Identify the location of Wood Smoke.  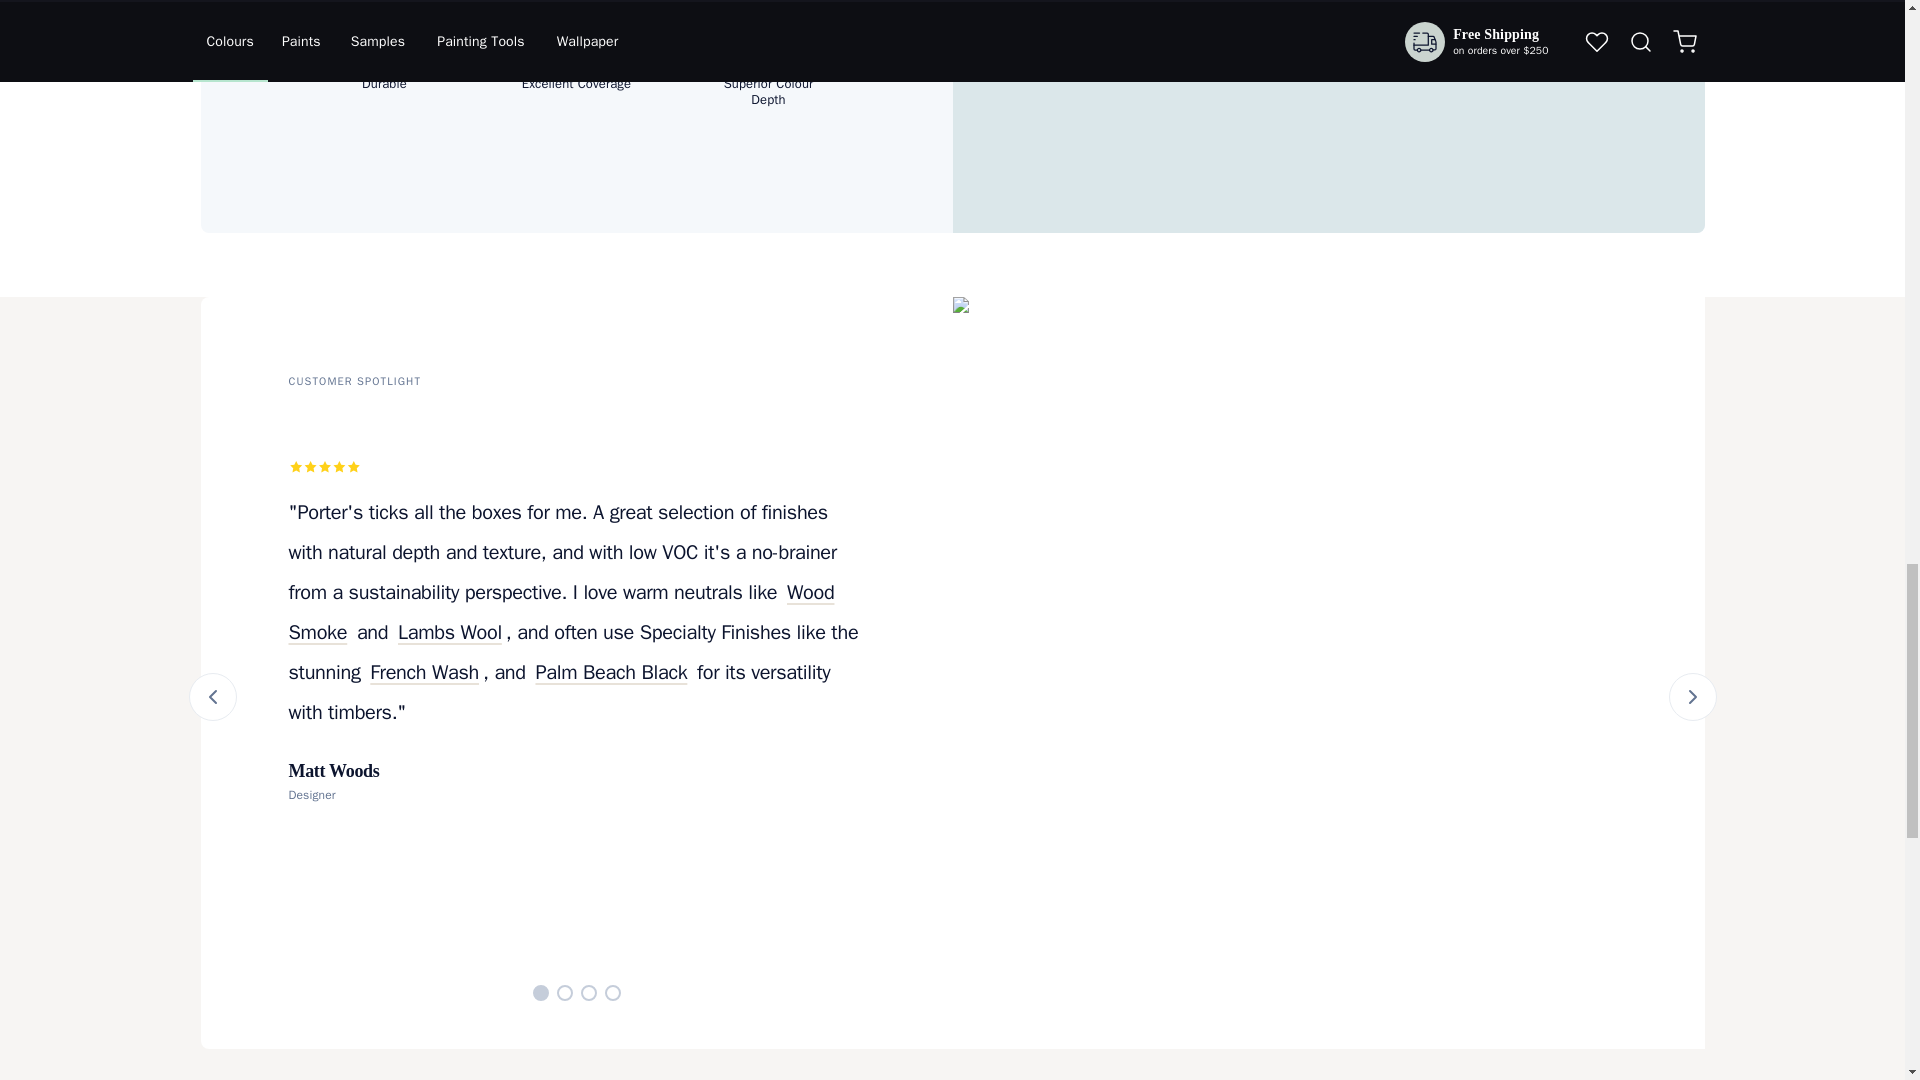
(560, 612).